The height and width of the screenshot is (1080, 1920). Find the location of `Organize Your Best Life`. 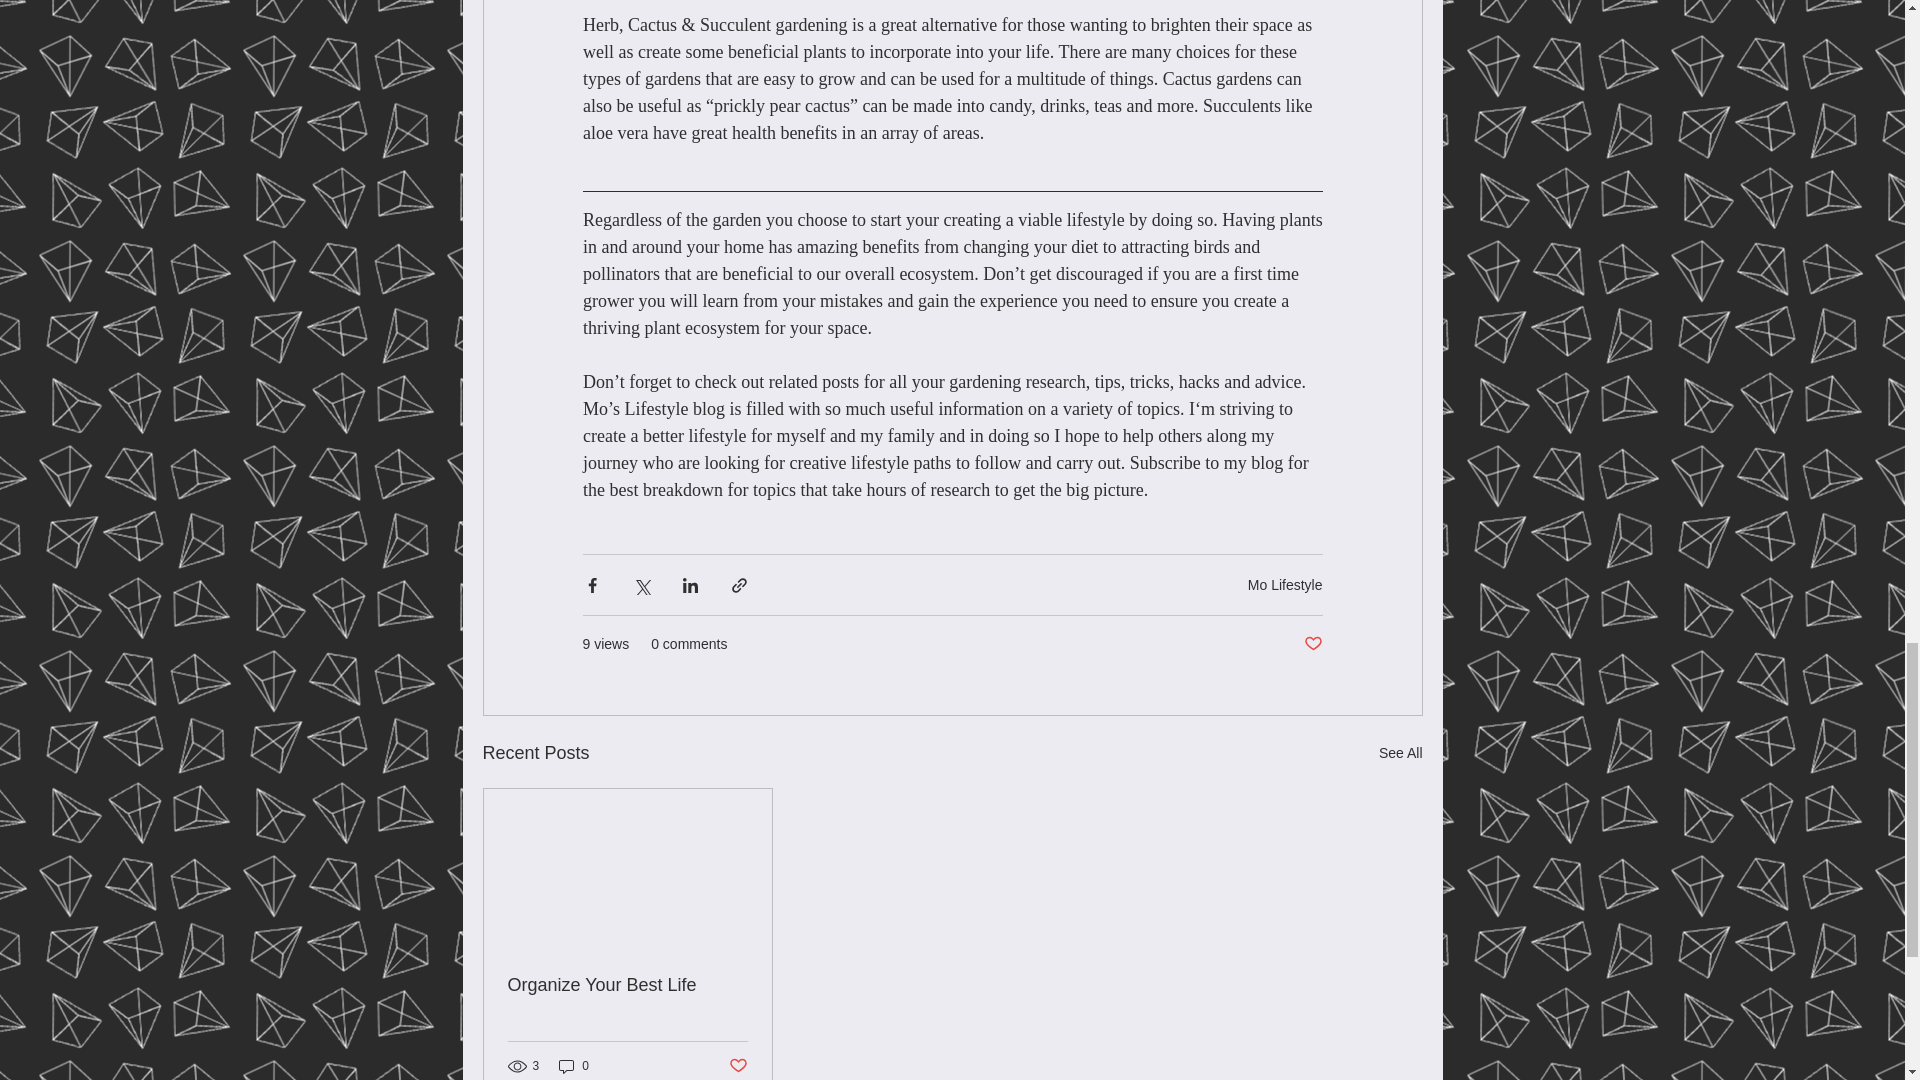

Organize Your Best Life is located at coordinates (628, 985).